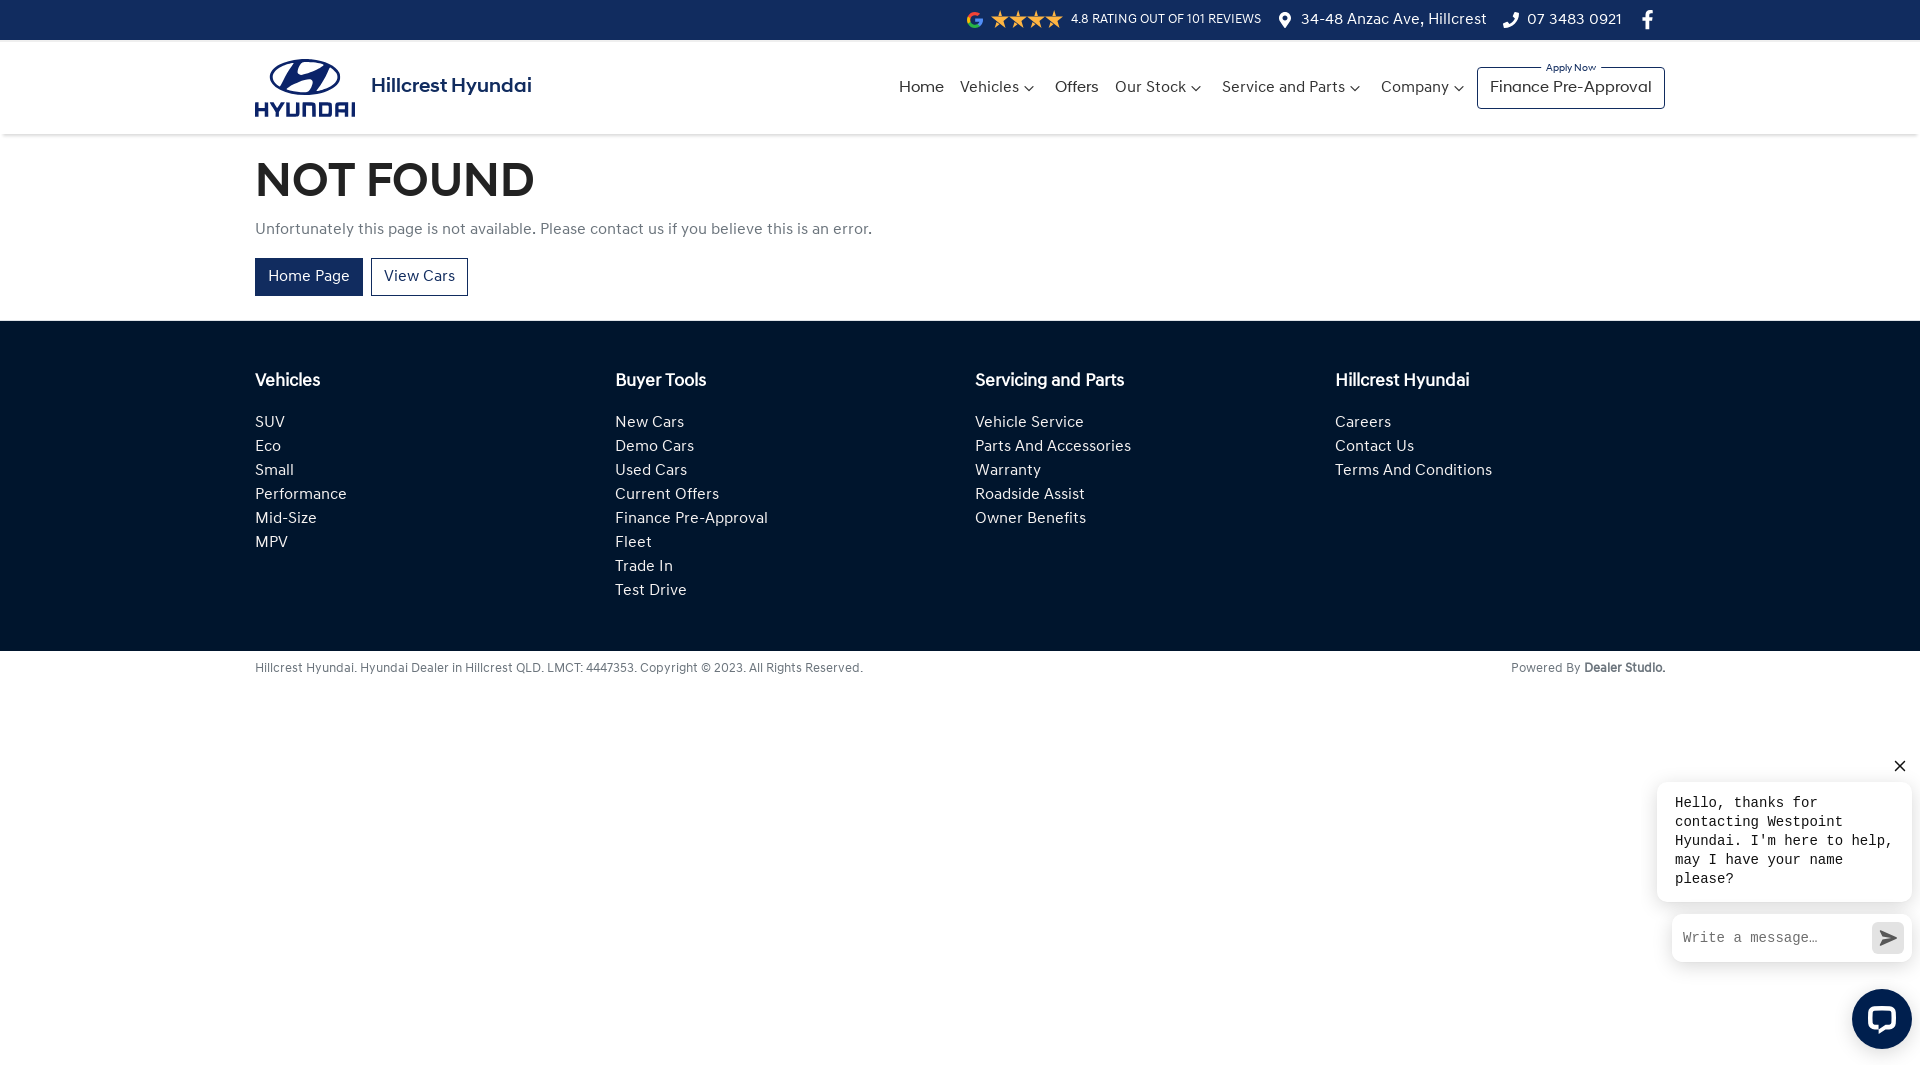  Describe the element at coordinates (644, 567) in the screenshot. I see `Trade In` at that location.